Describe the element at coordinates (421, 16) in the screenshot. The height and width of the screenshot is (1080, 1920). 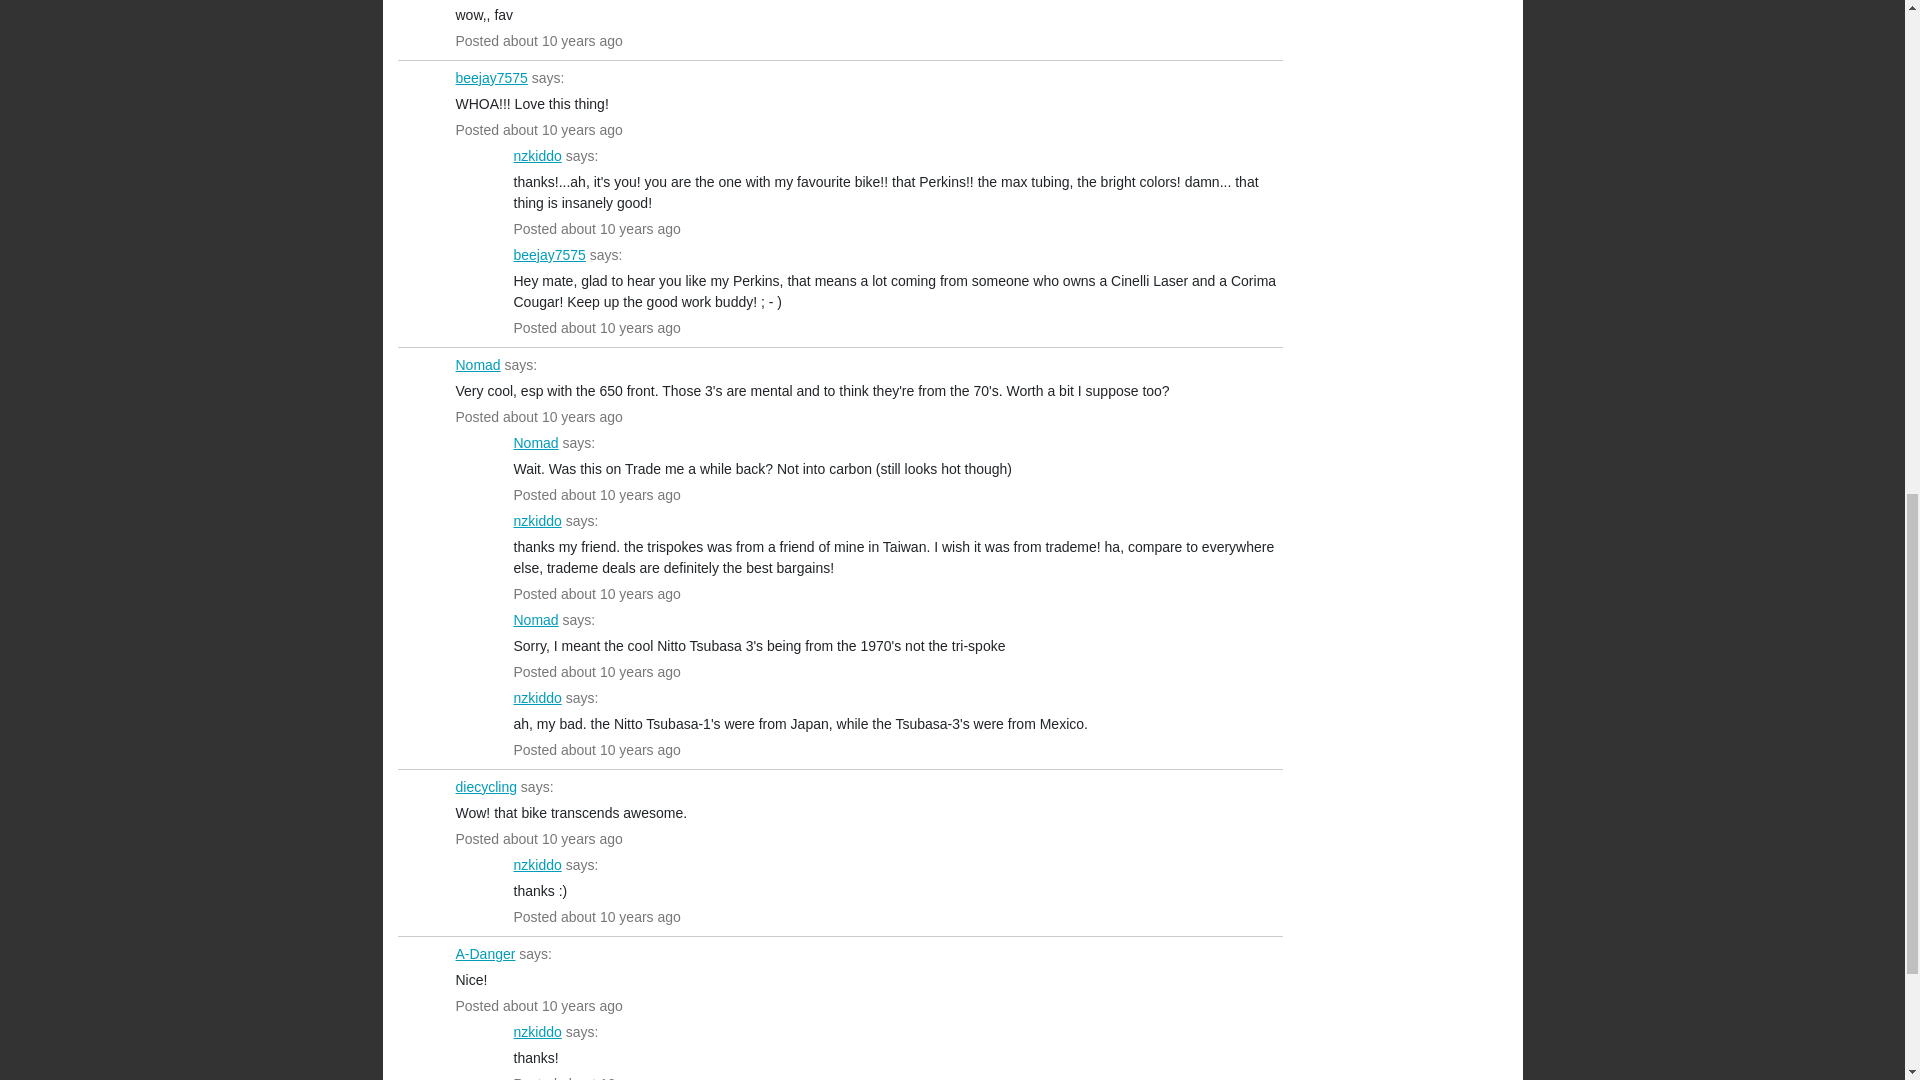
I see `dyss` at that location.